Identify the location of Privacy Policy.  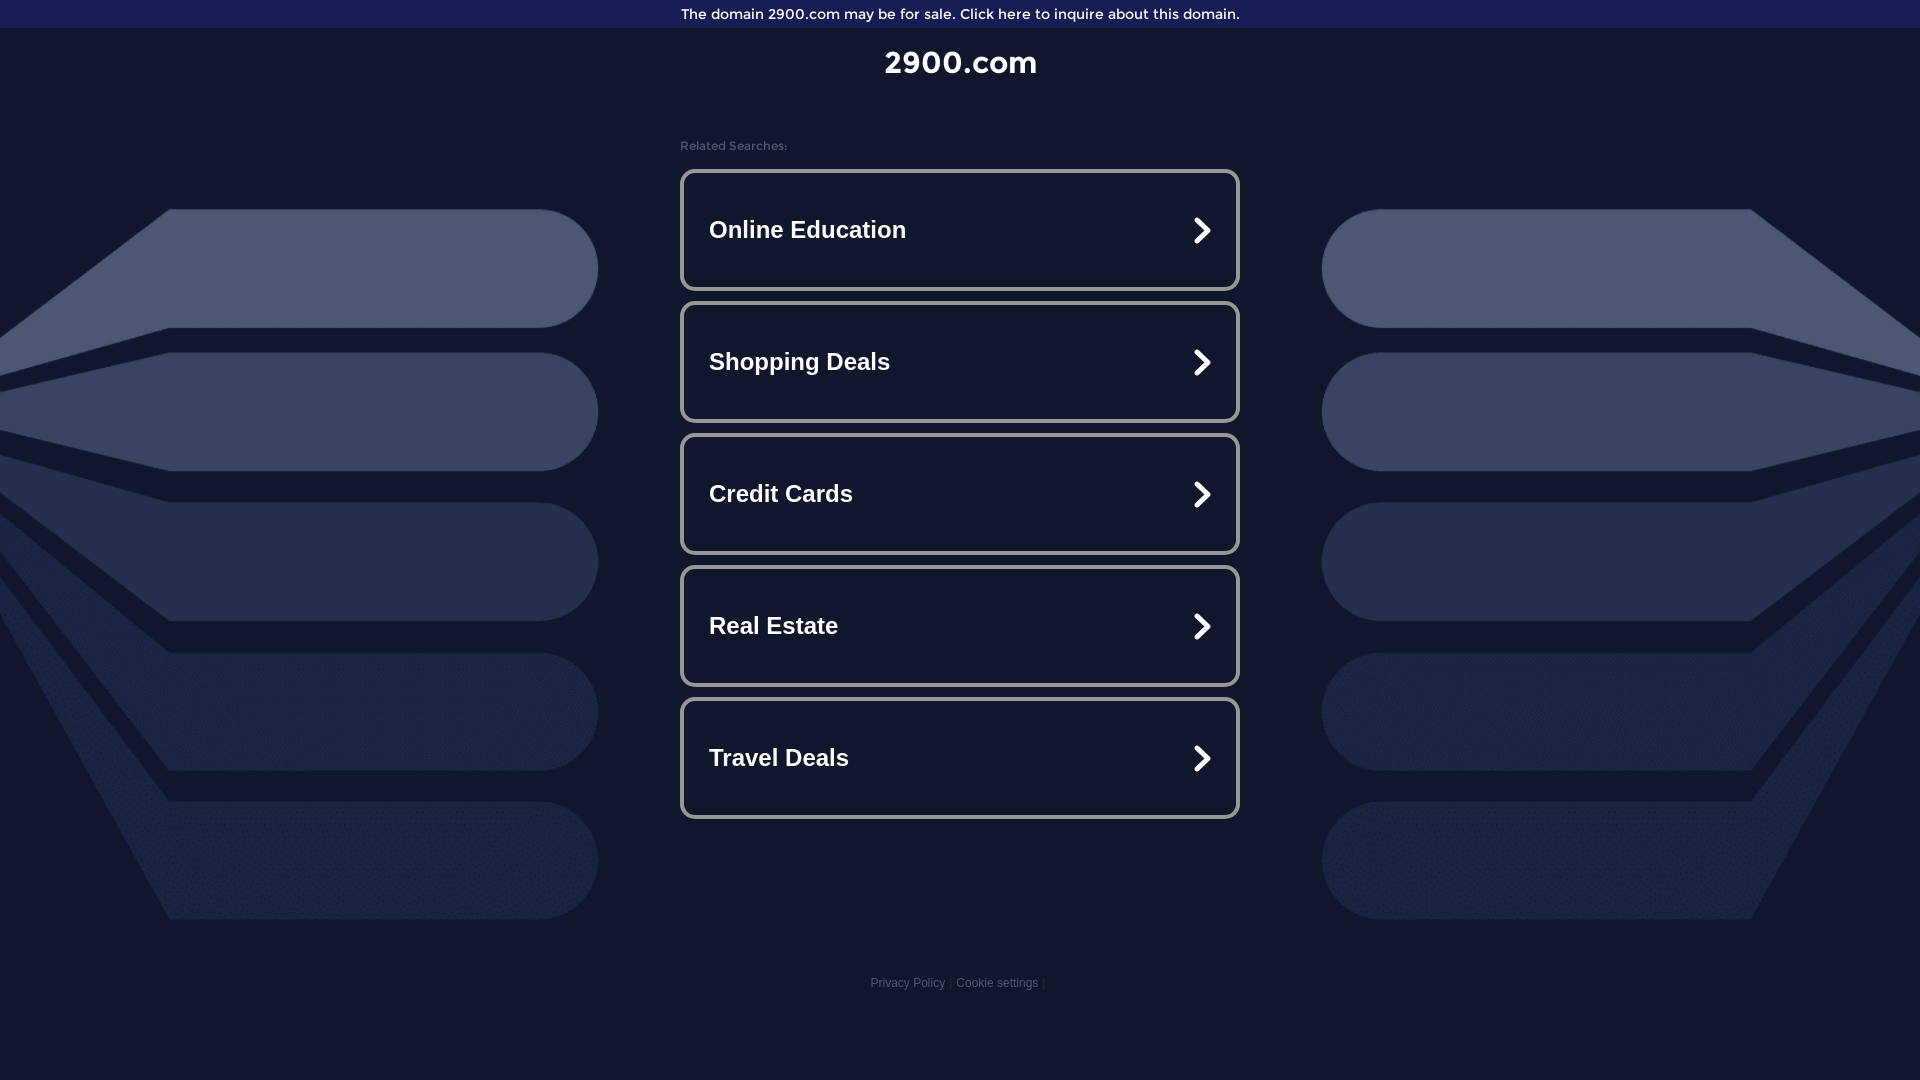
(908, 983).